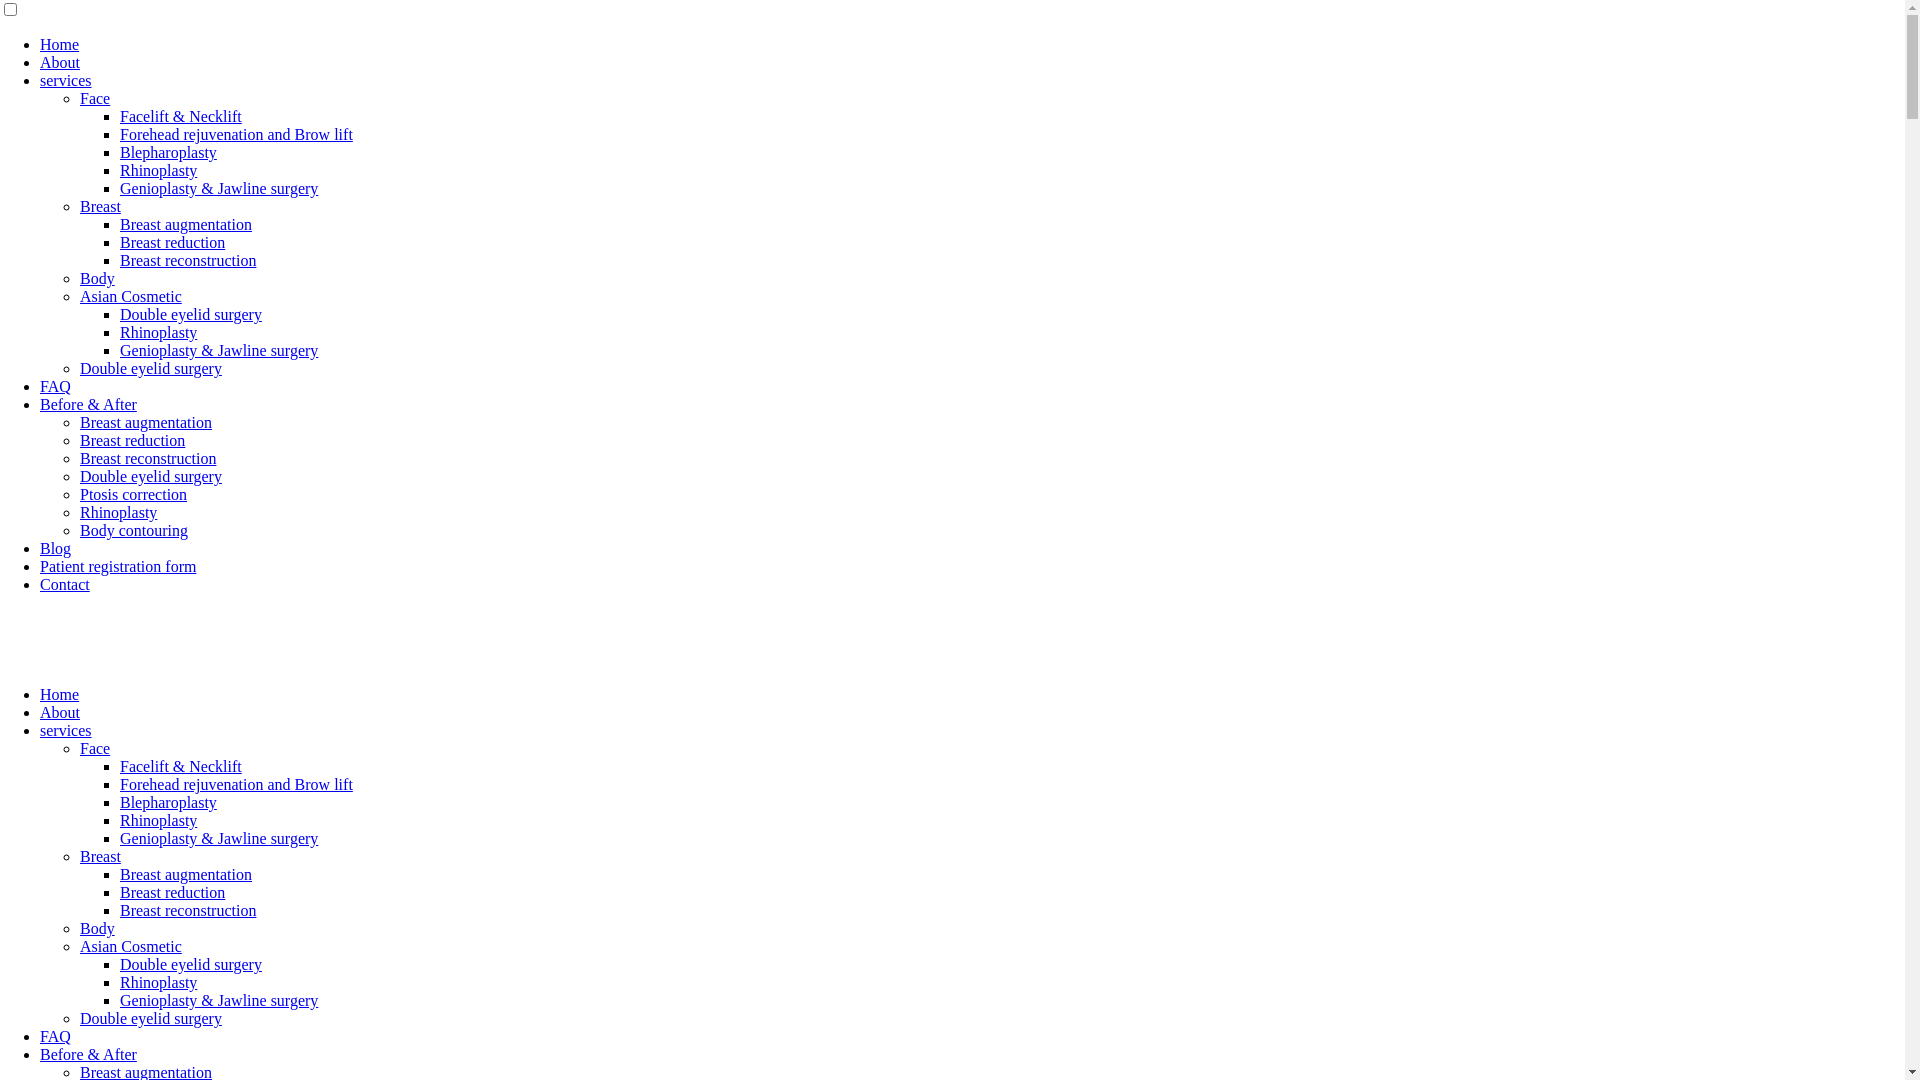  I want to click on Breast reduction, so click(172, 242).